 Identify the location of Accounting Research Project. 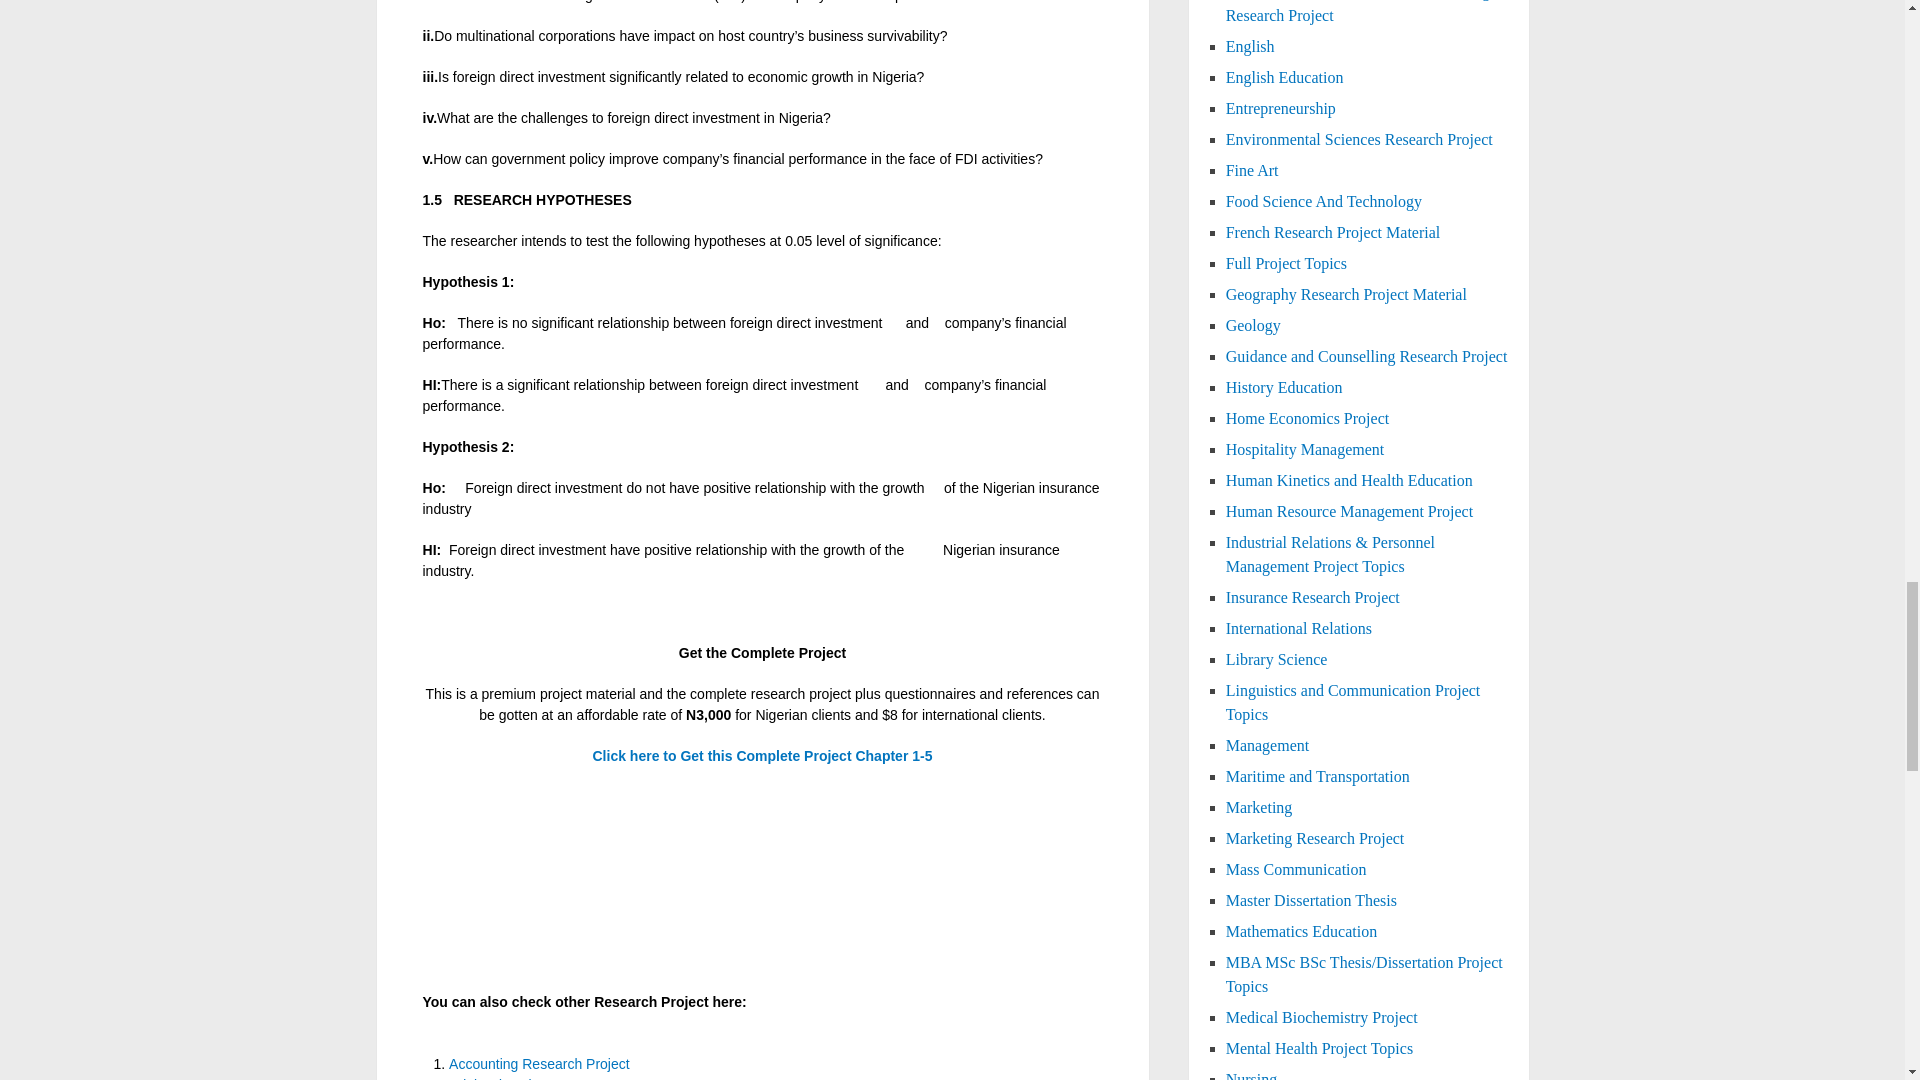
(539, 1064).